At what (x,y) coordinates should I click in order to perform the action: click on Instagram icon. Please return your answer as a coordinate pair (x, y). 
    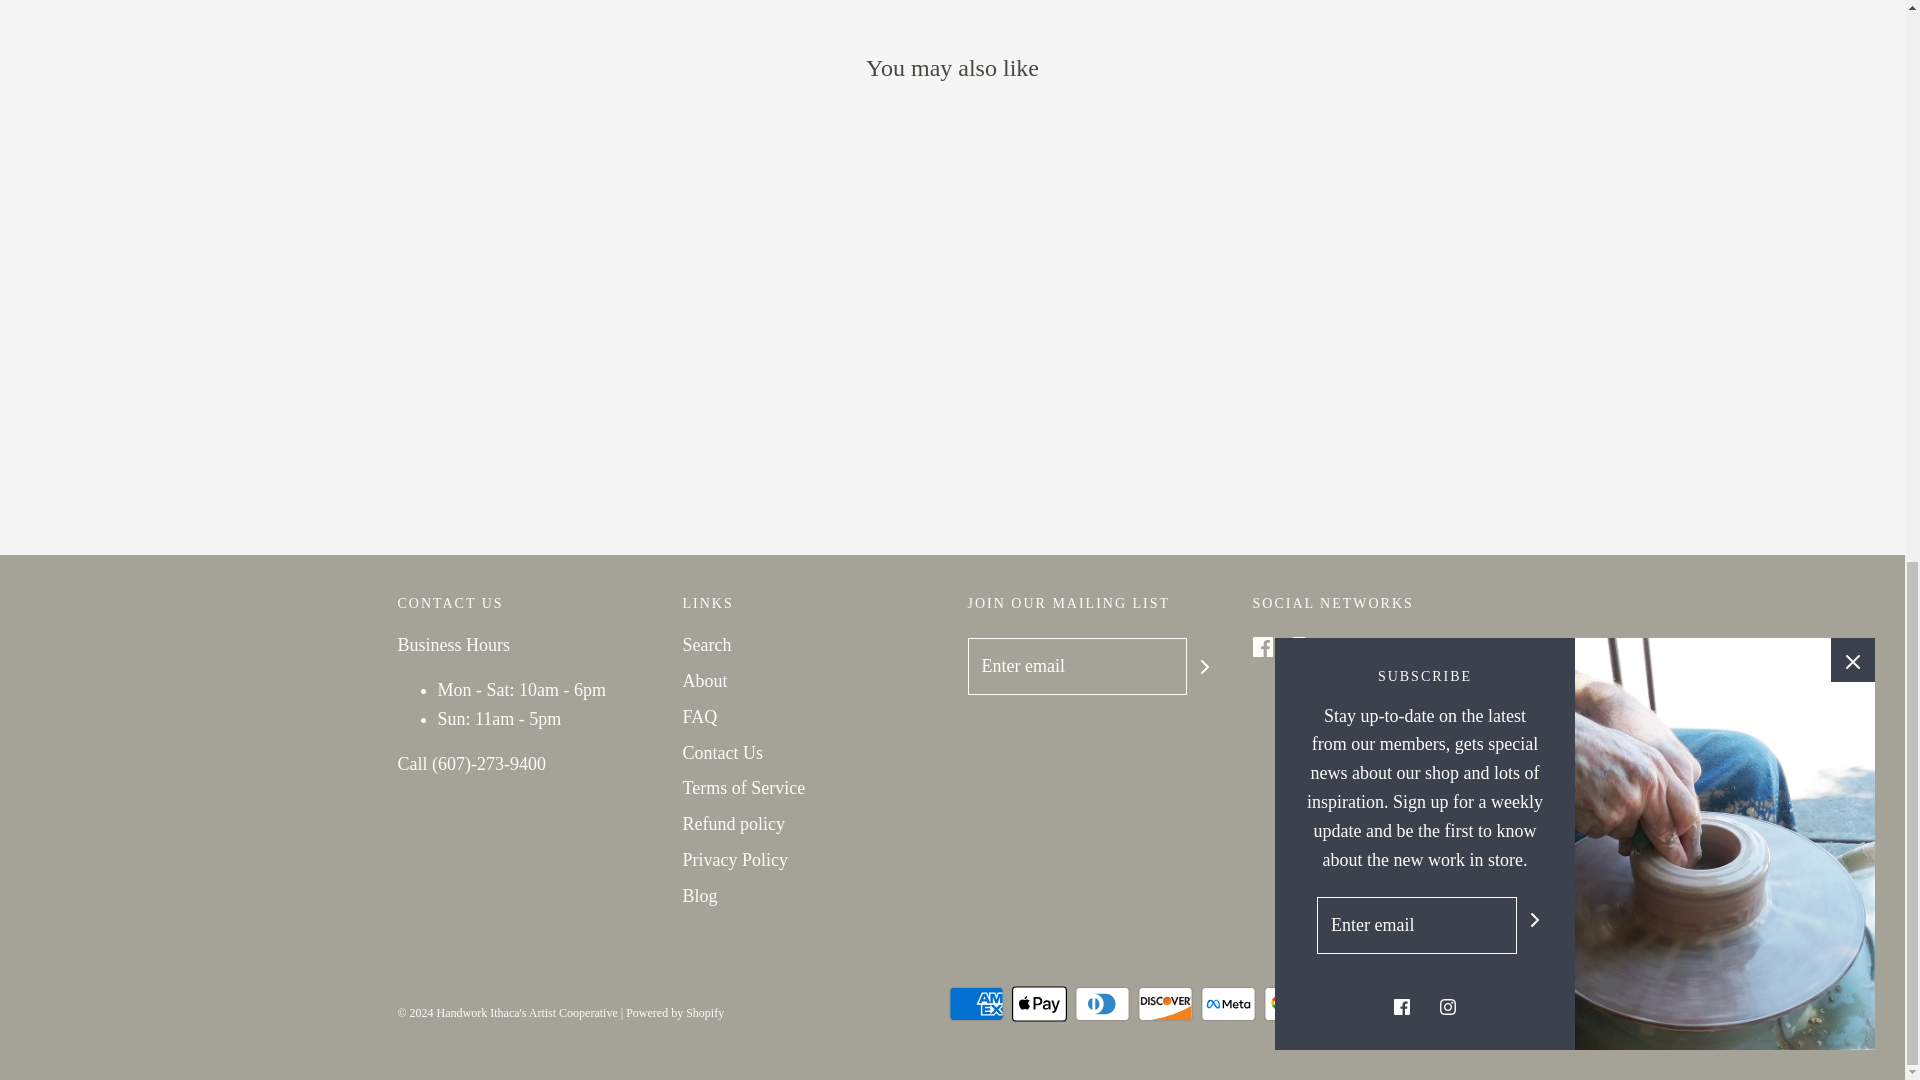
    Looking at the image, I should click on (1298, 646).